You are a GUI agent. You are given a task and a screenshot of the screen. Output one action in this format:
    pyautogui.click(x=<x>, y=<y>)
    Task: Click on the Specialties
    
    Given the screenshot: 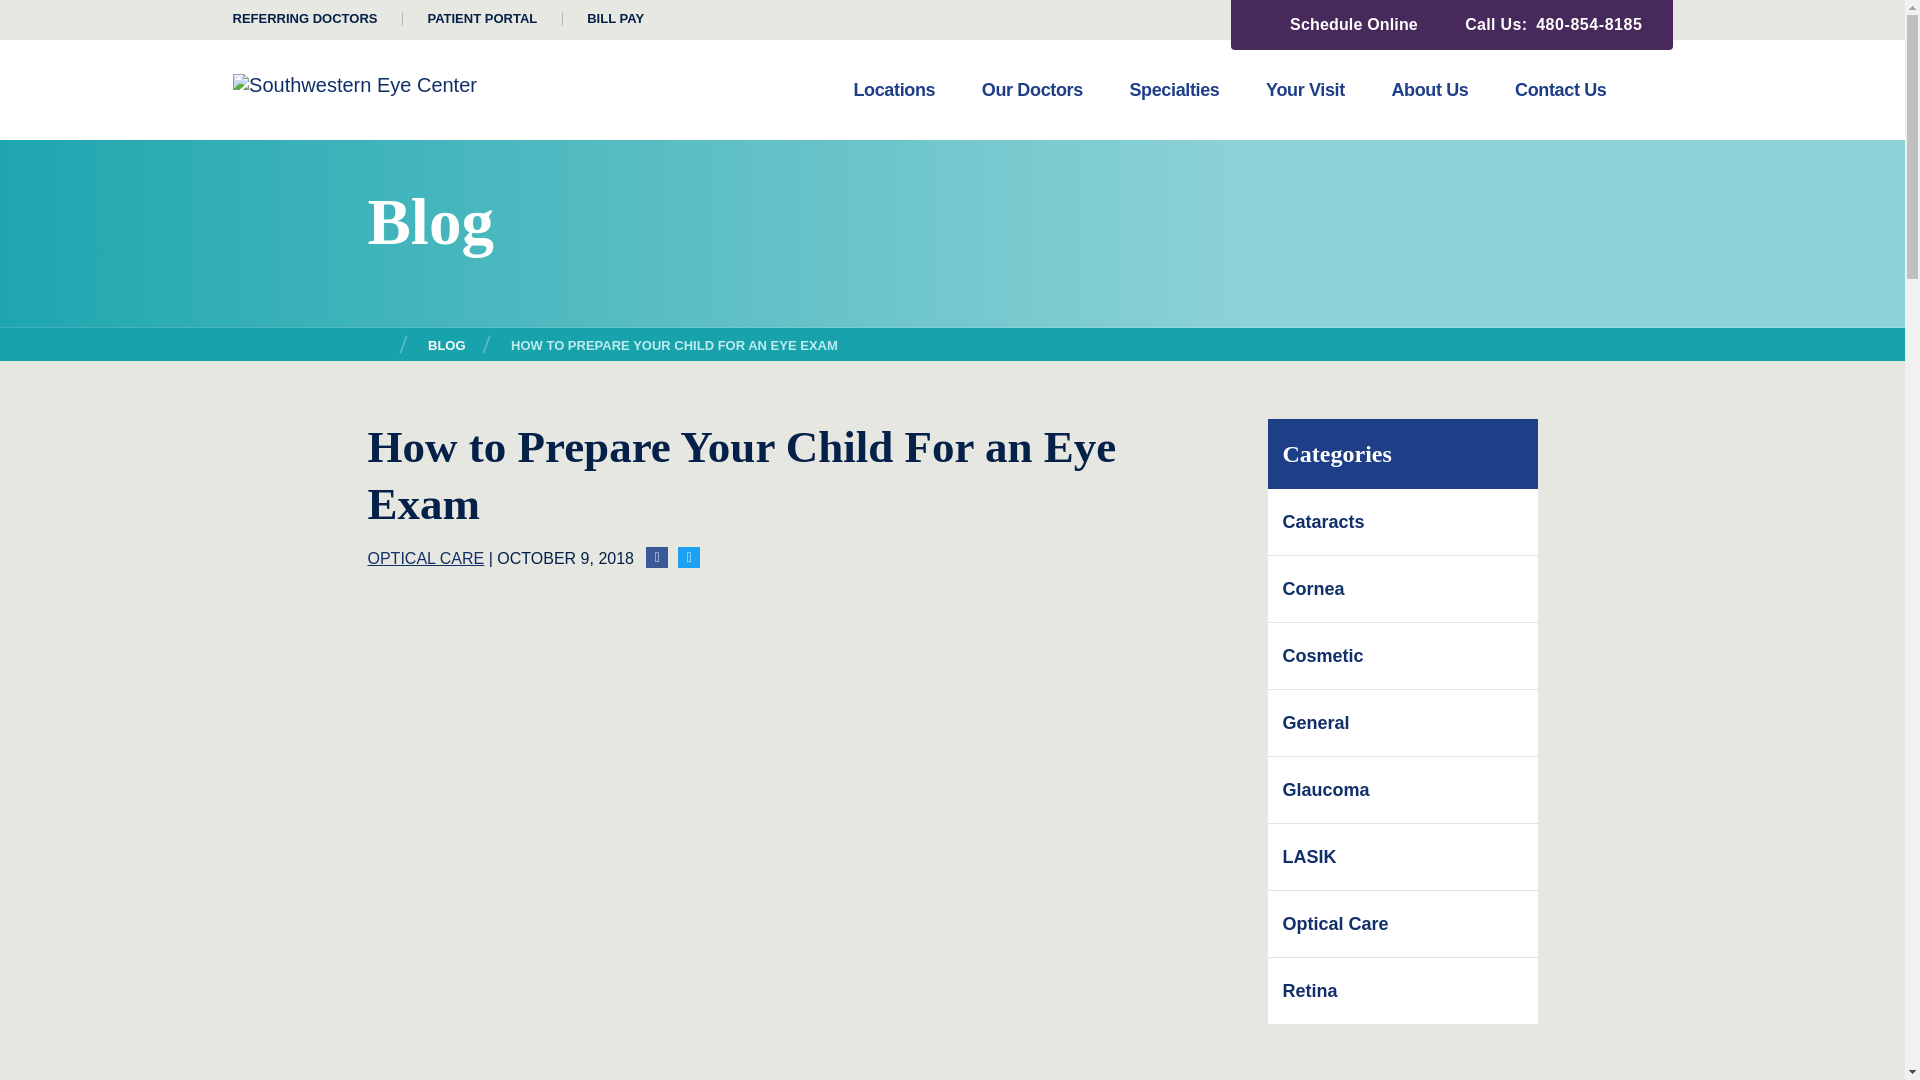 What is the action you would take?
    pyautogui.click(x=1174, y=110)
    